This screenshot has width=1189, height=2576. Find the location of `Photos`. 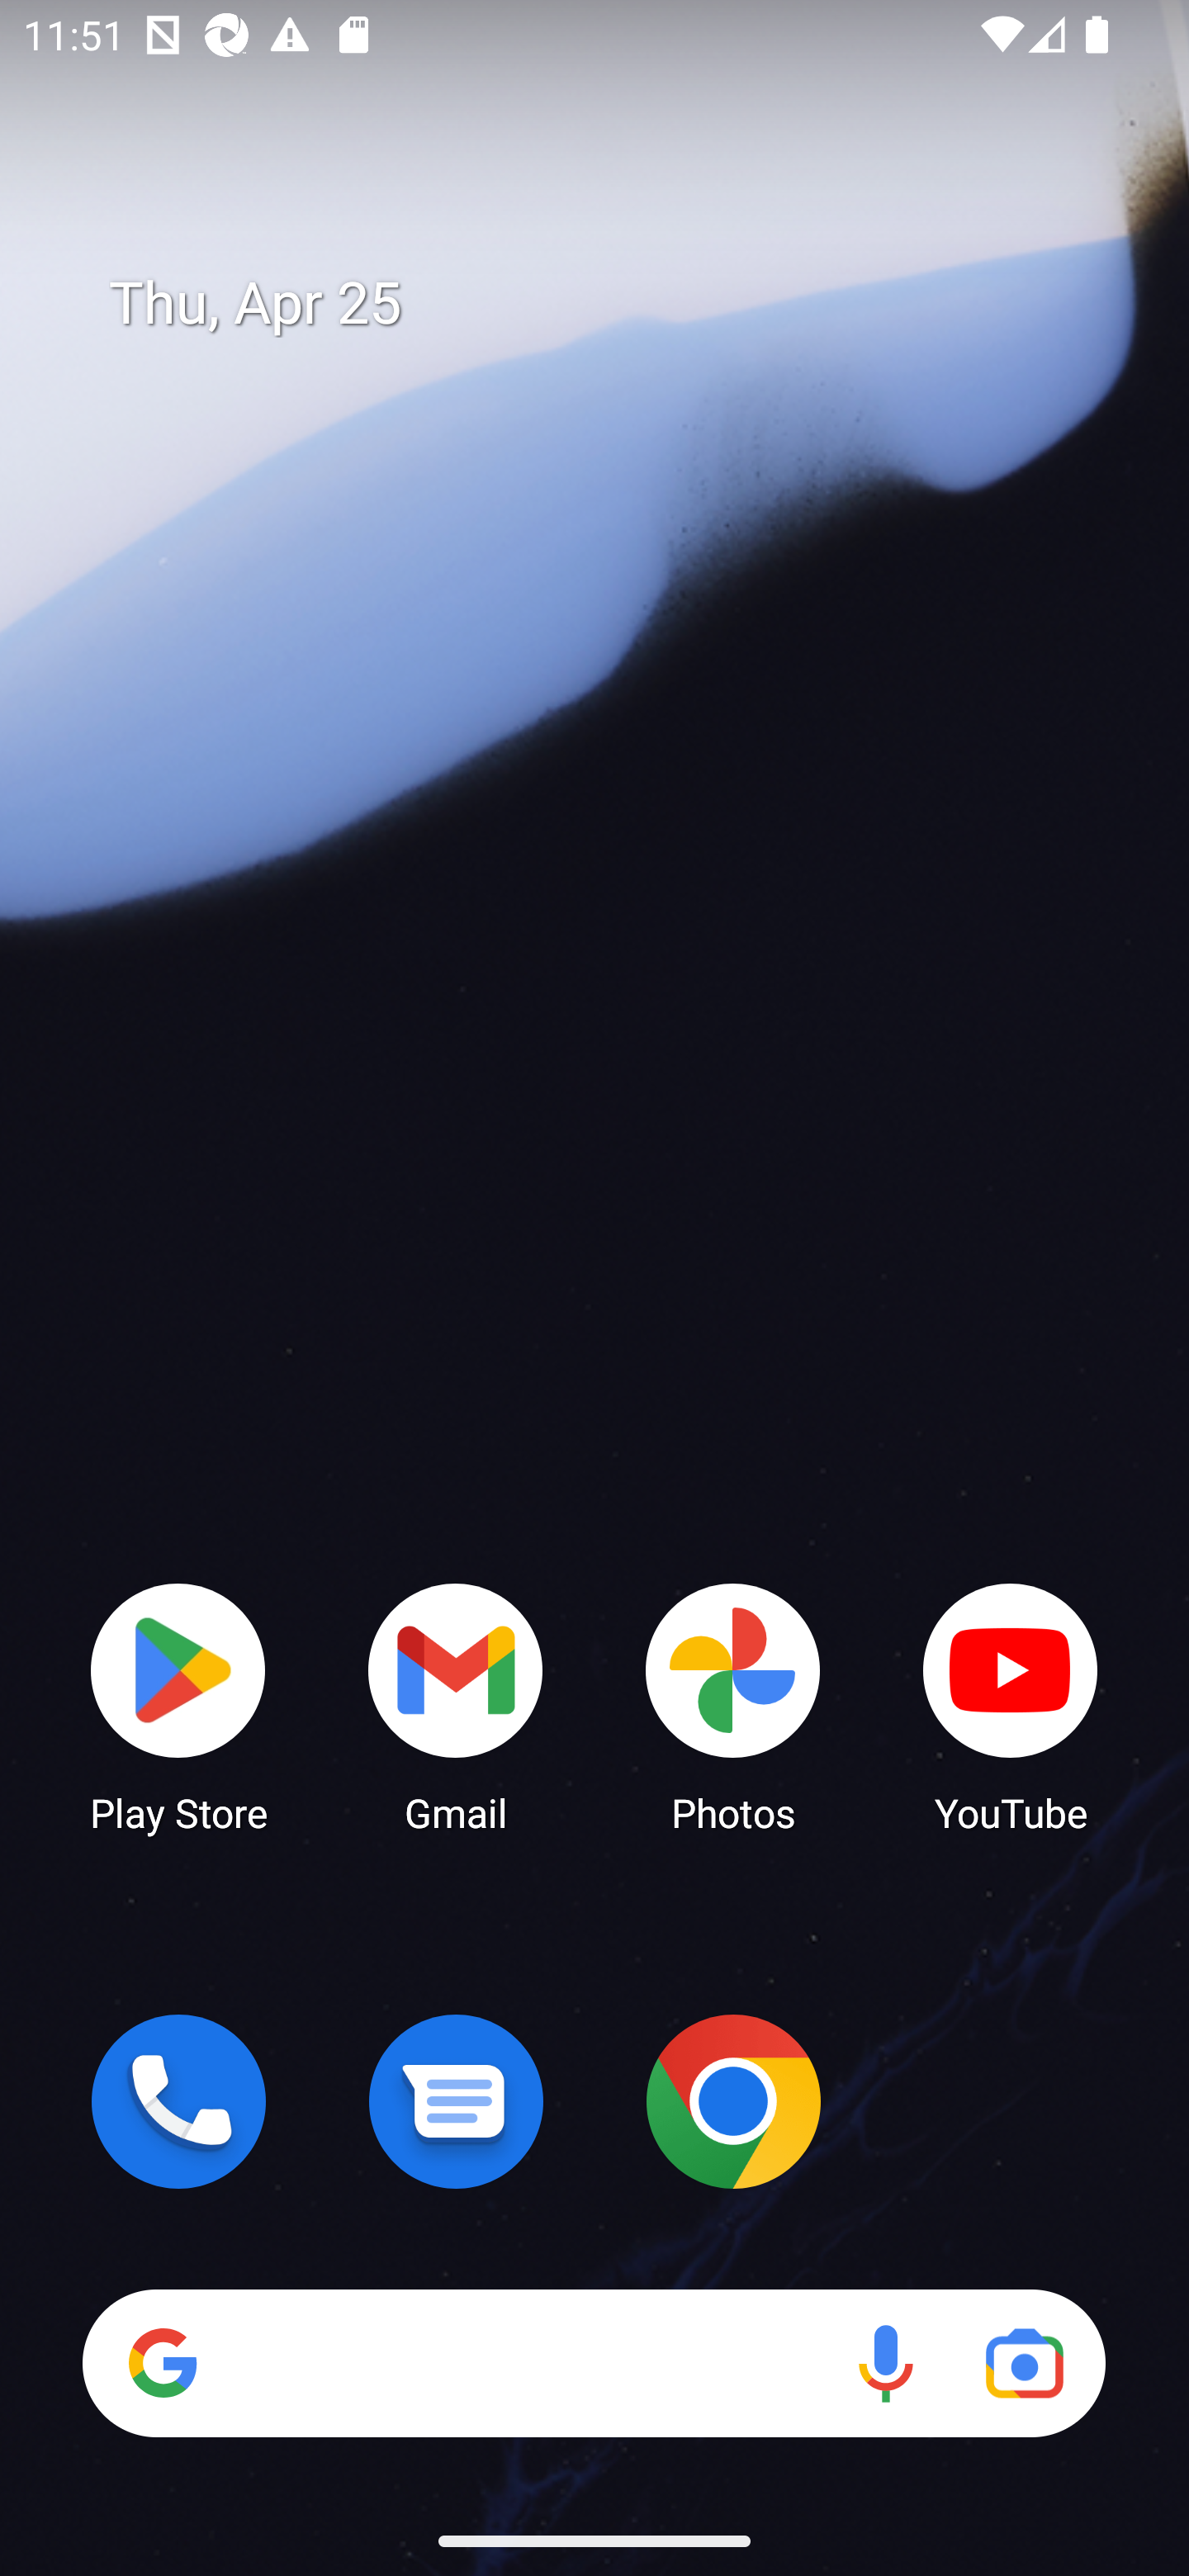

Photos is located at coordinates (733, 1706).